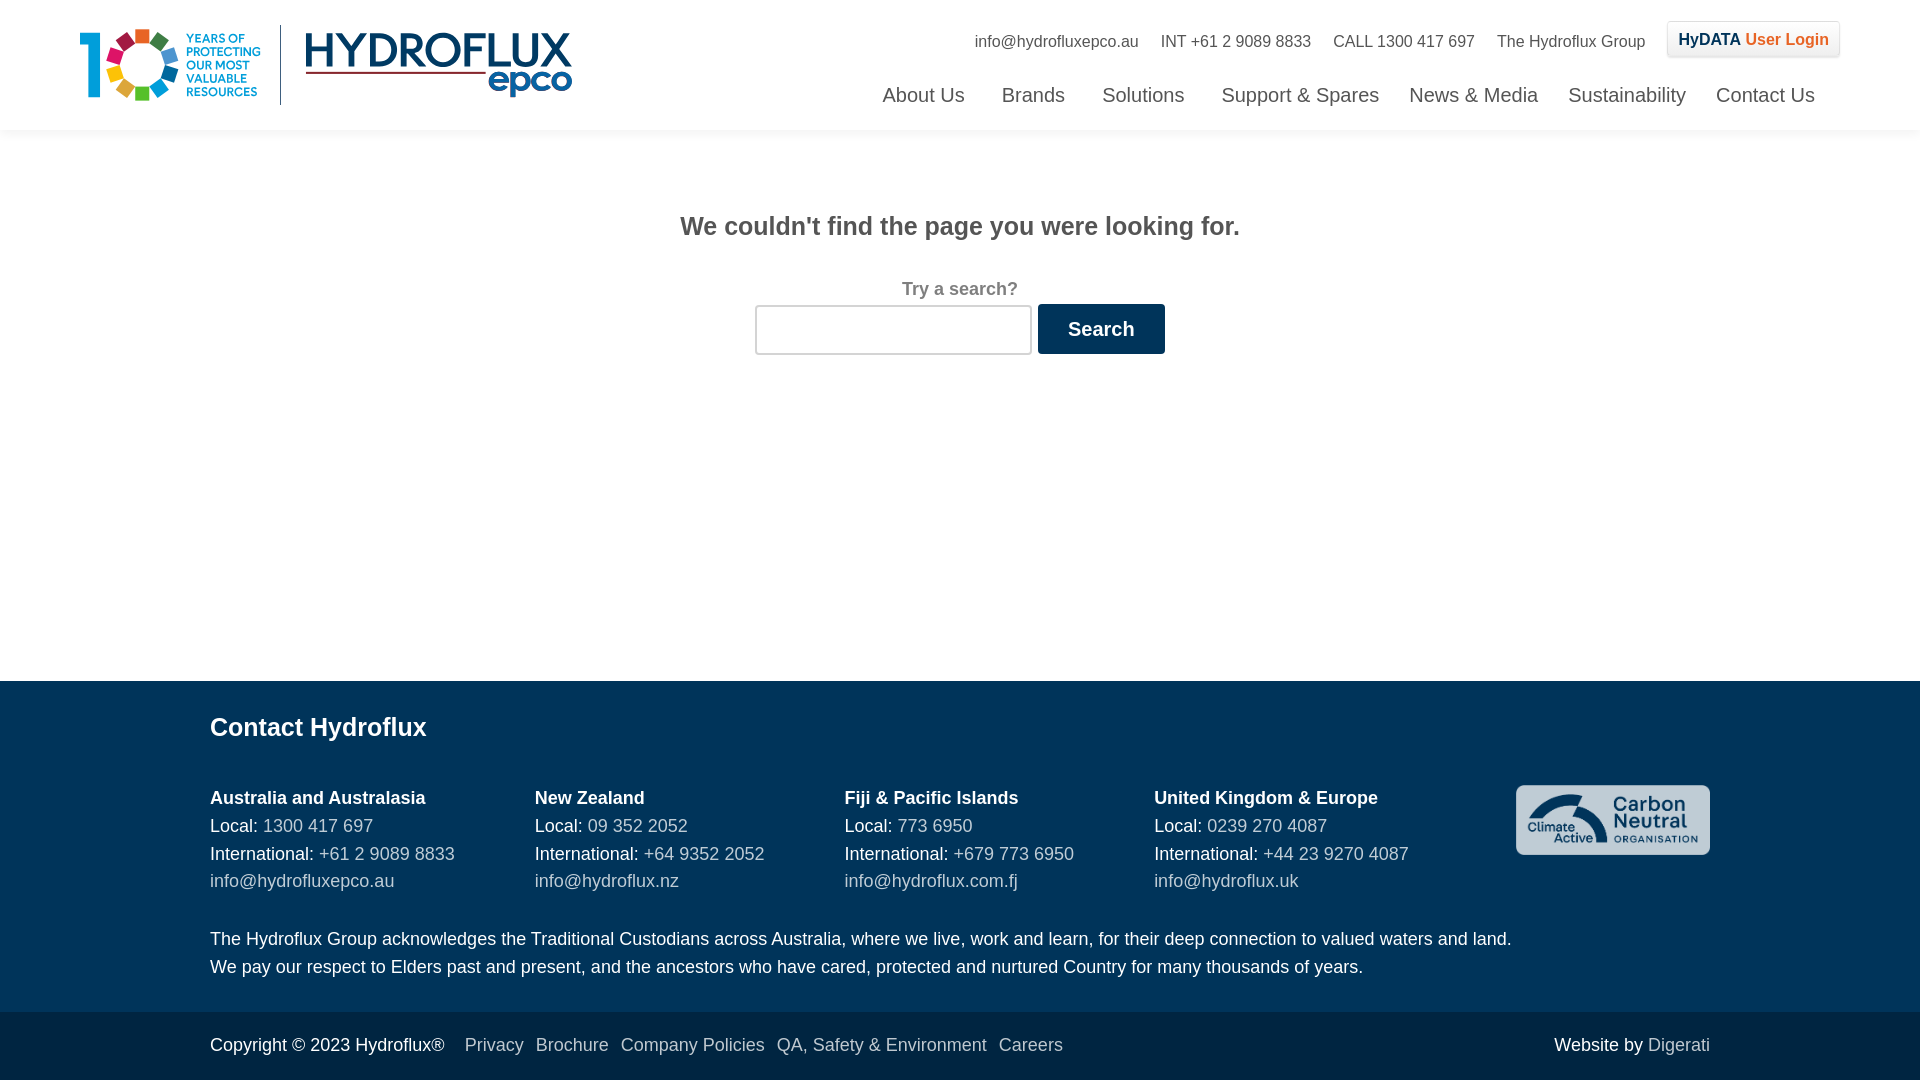 This screenshot has height=1080, width=1920. I want to click on Company Policies, so click(693, 1045).